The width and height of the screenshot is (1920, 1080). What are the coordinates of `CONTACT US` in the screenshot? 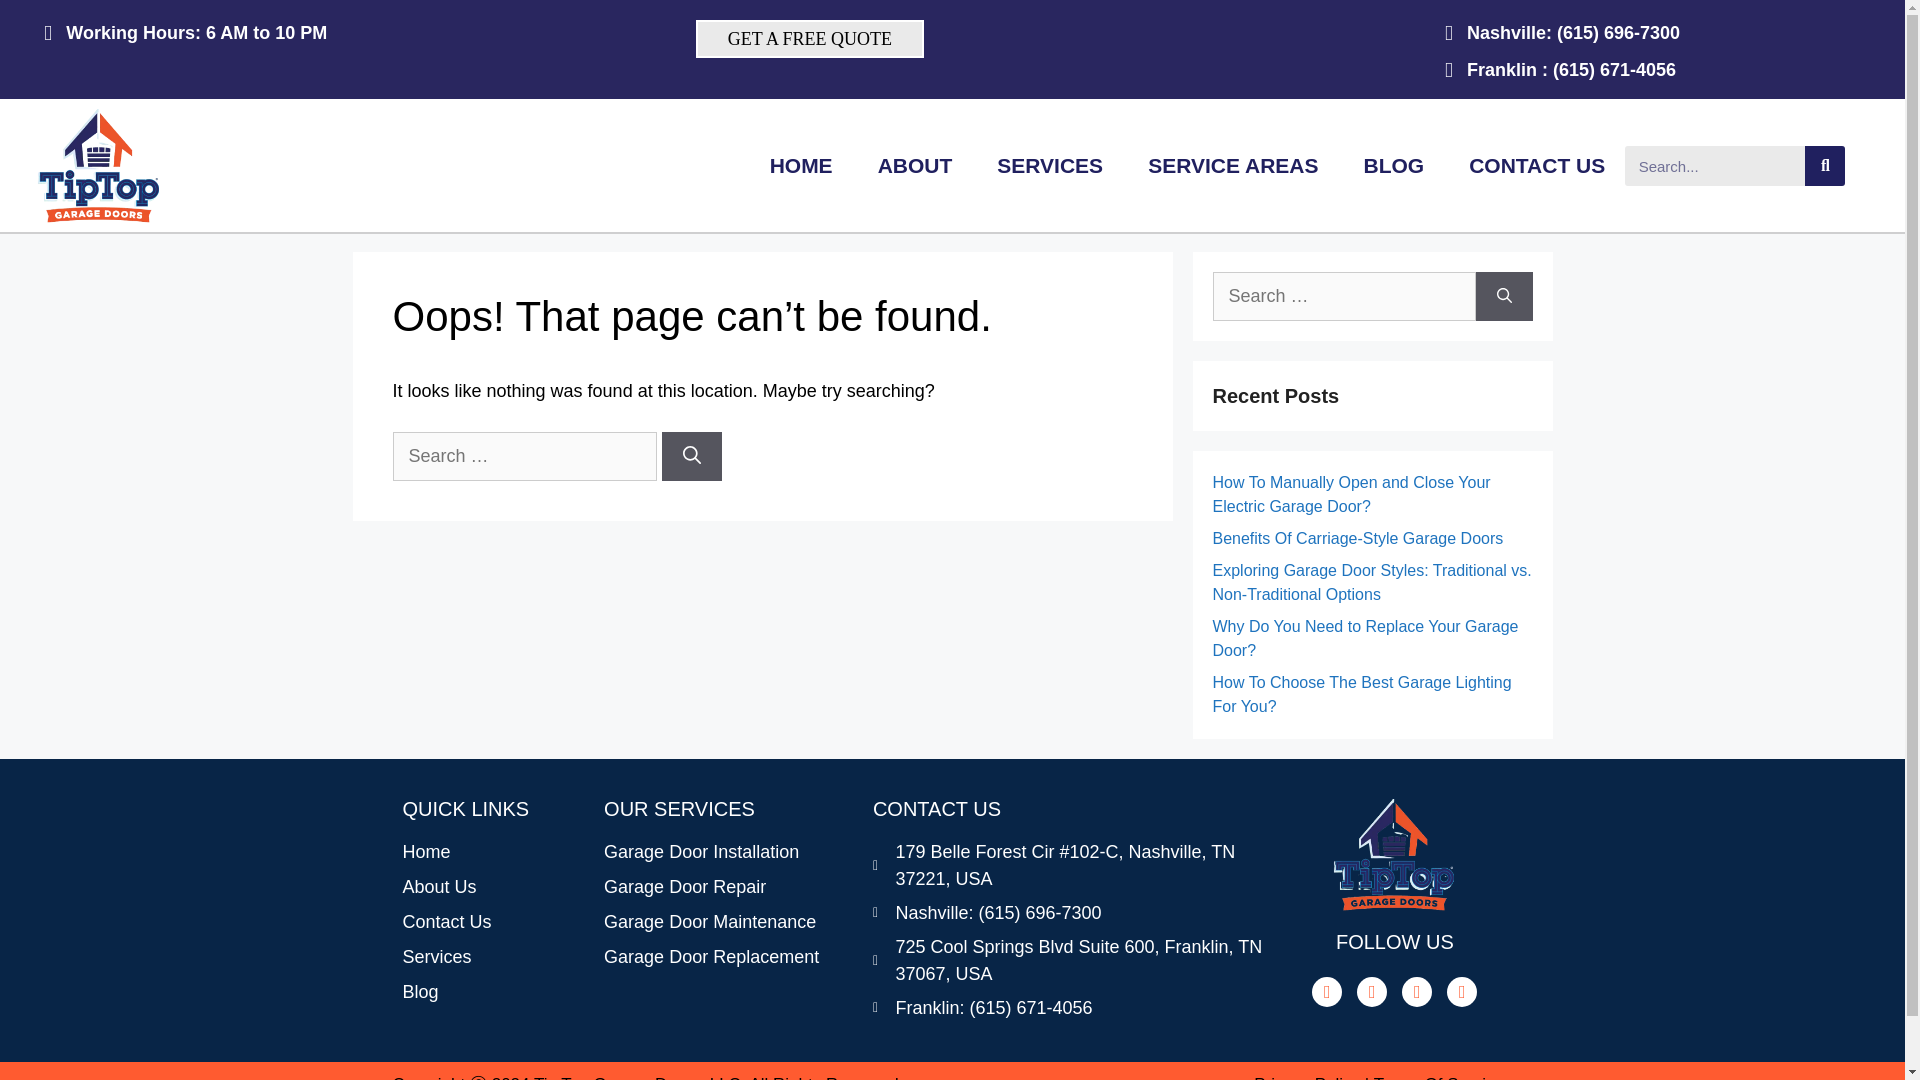 It's located at (1536, 166).